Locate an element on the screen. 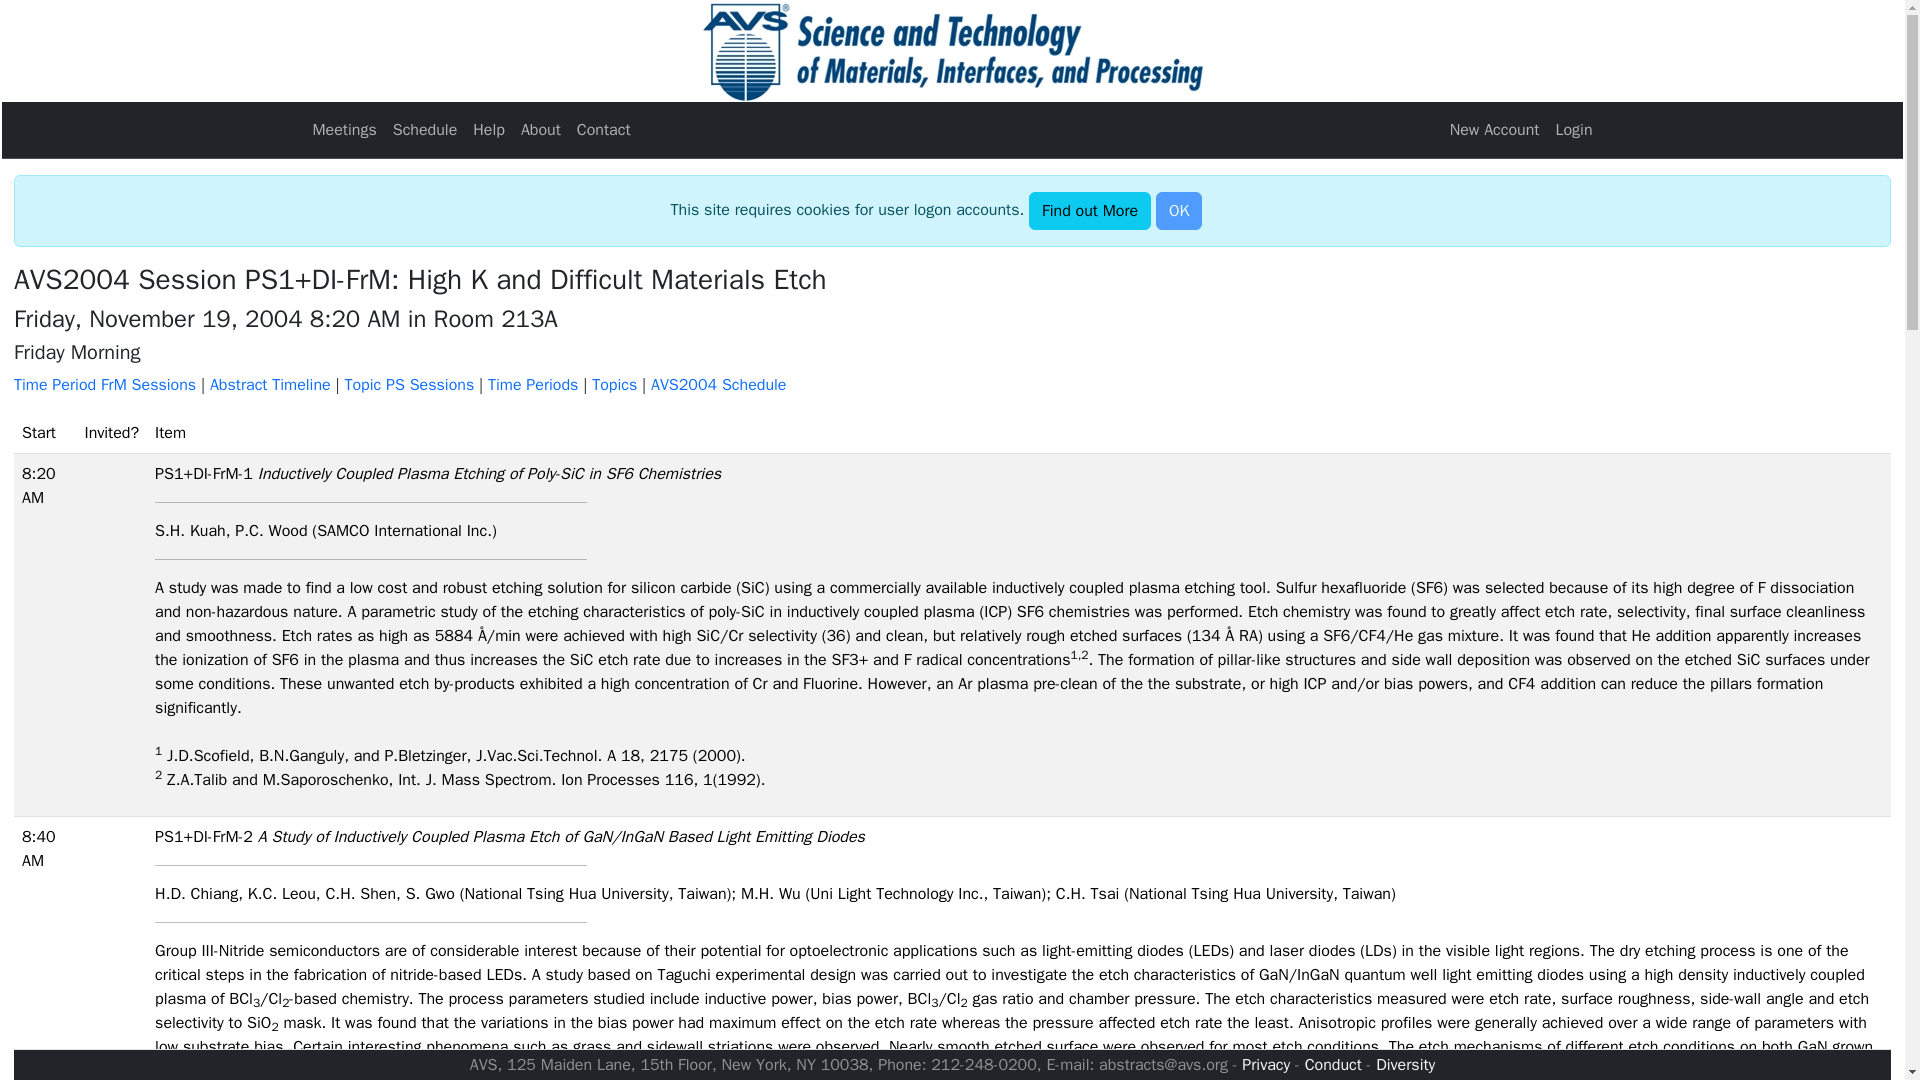  Diversity is located at coordinates (1405, 1064).